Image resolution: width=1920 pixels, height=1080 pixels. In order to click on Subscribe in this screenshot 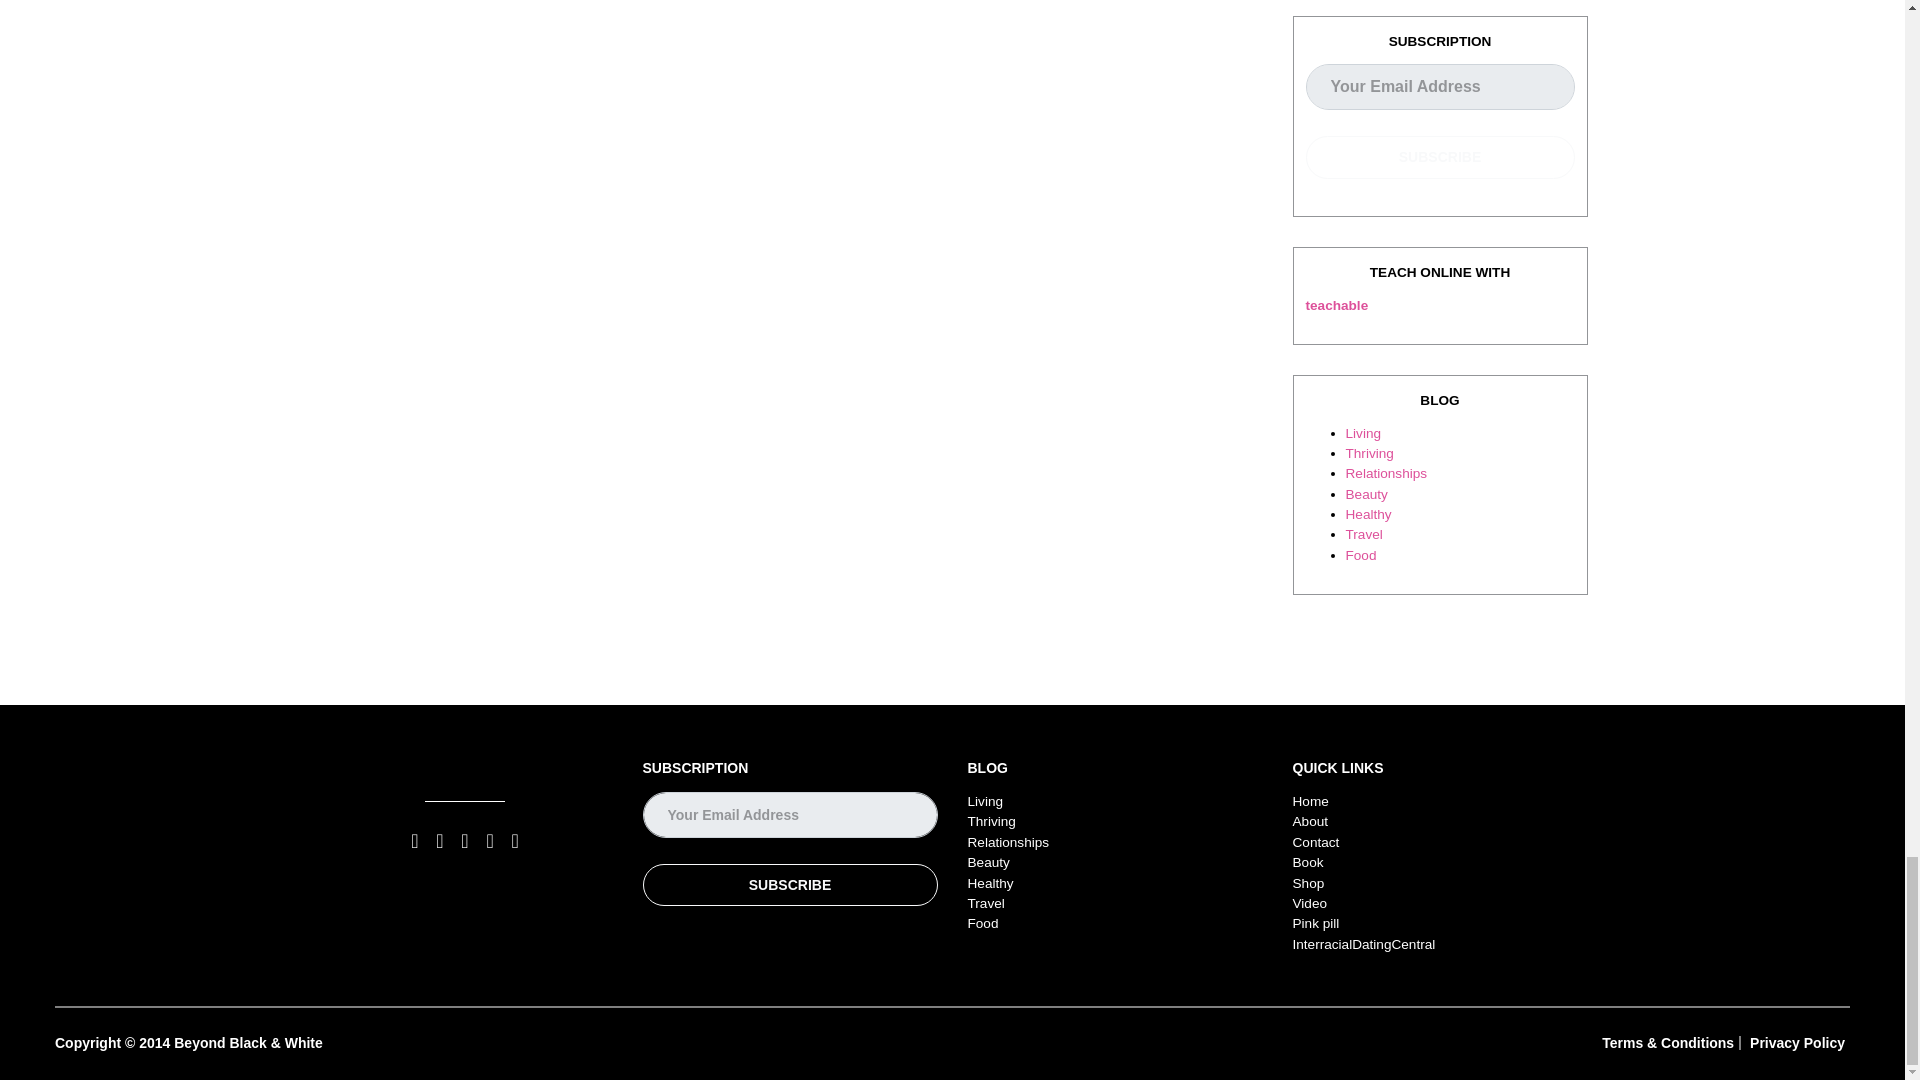, I will do `click(788, 886)`.